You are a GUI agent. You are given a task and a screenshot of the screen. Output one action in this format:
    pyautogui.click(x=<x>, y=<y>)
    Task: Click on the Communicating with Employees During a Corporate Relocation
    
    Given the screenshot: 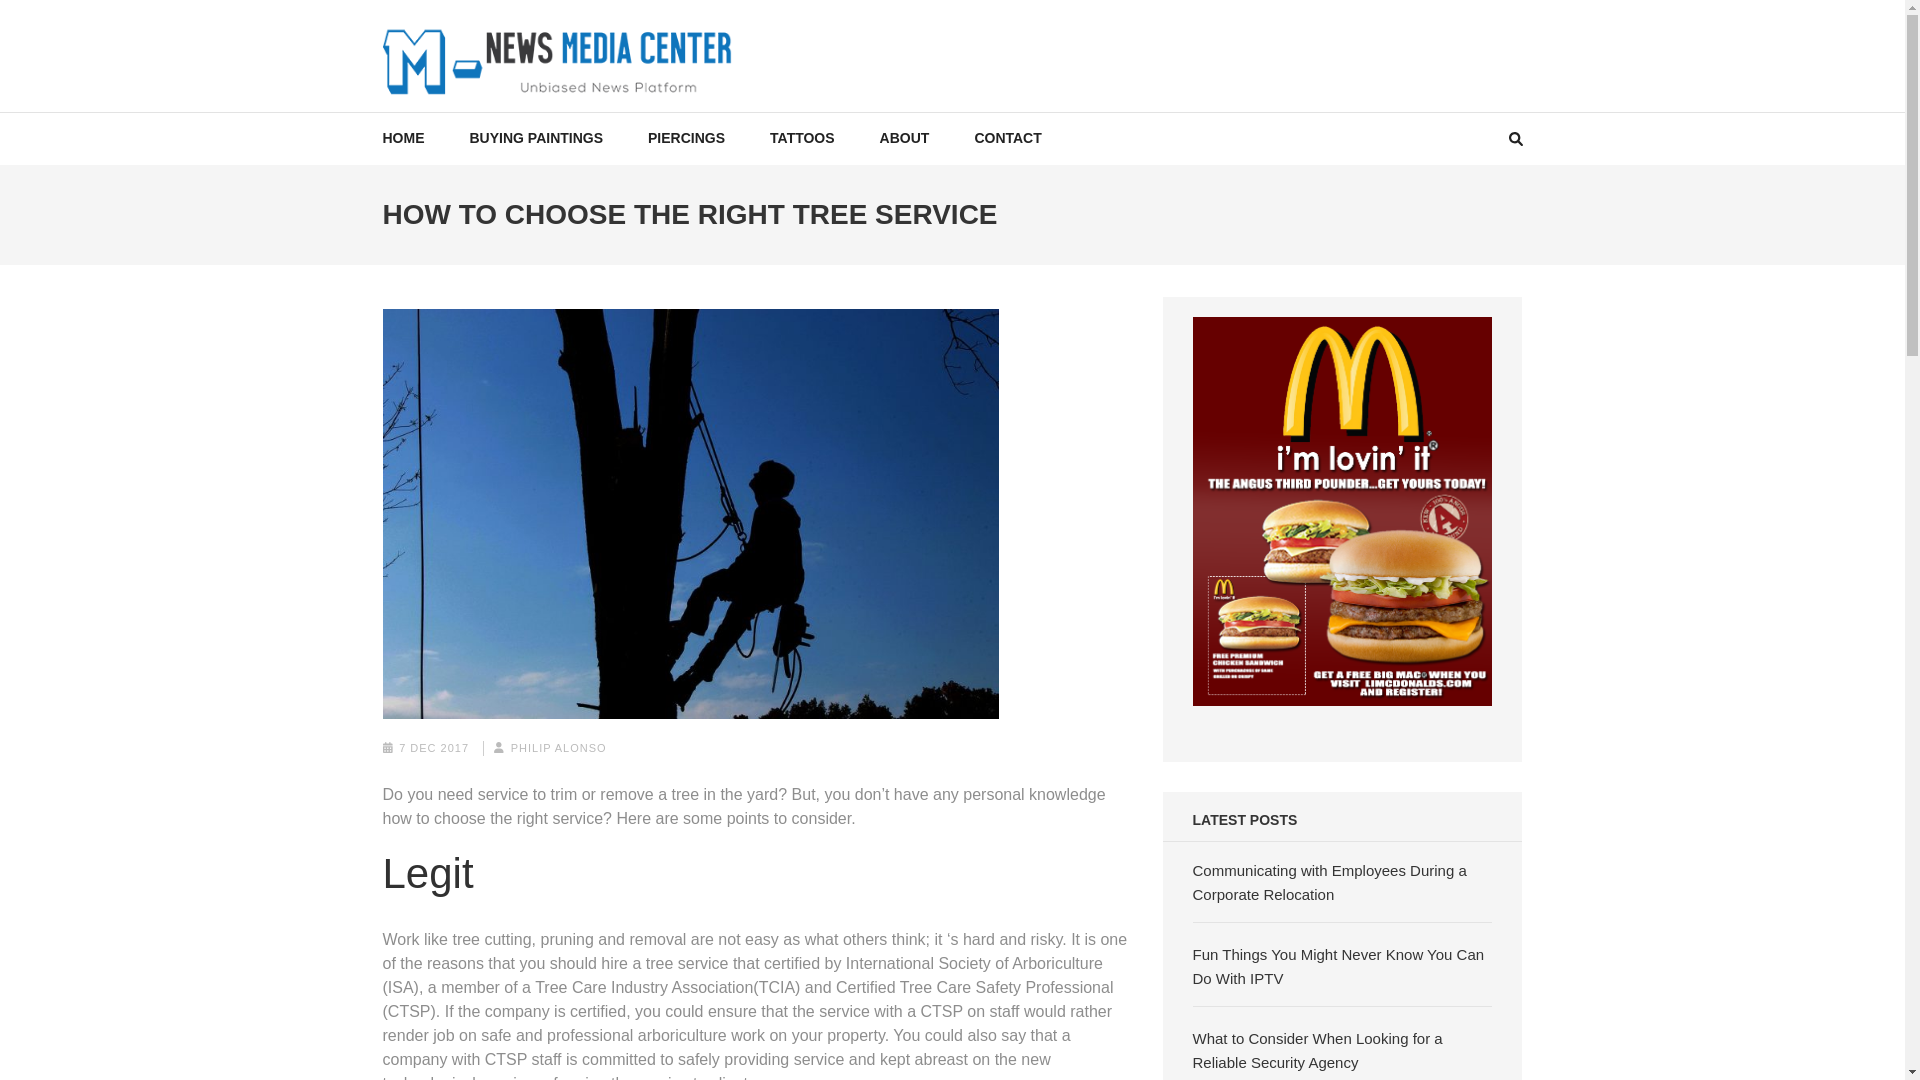 What is the action you would take?
    pyautogui.click(x=1329, y=882)
    